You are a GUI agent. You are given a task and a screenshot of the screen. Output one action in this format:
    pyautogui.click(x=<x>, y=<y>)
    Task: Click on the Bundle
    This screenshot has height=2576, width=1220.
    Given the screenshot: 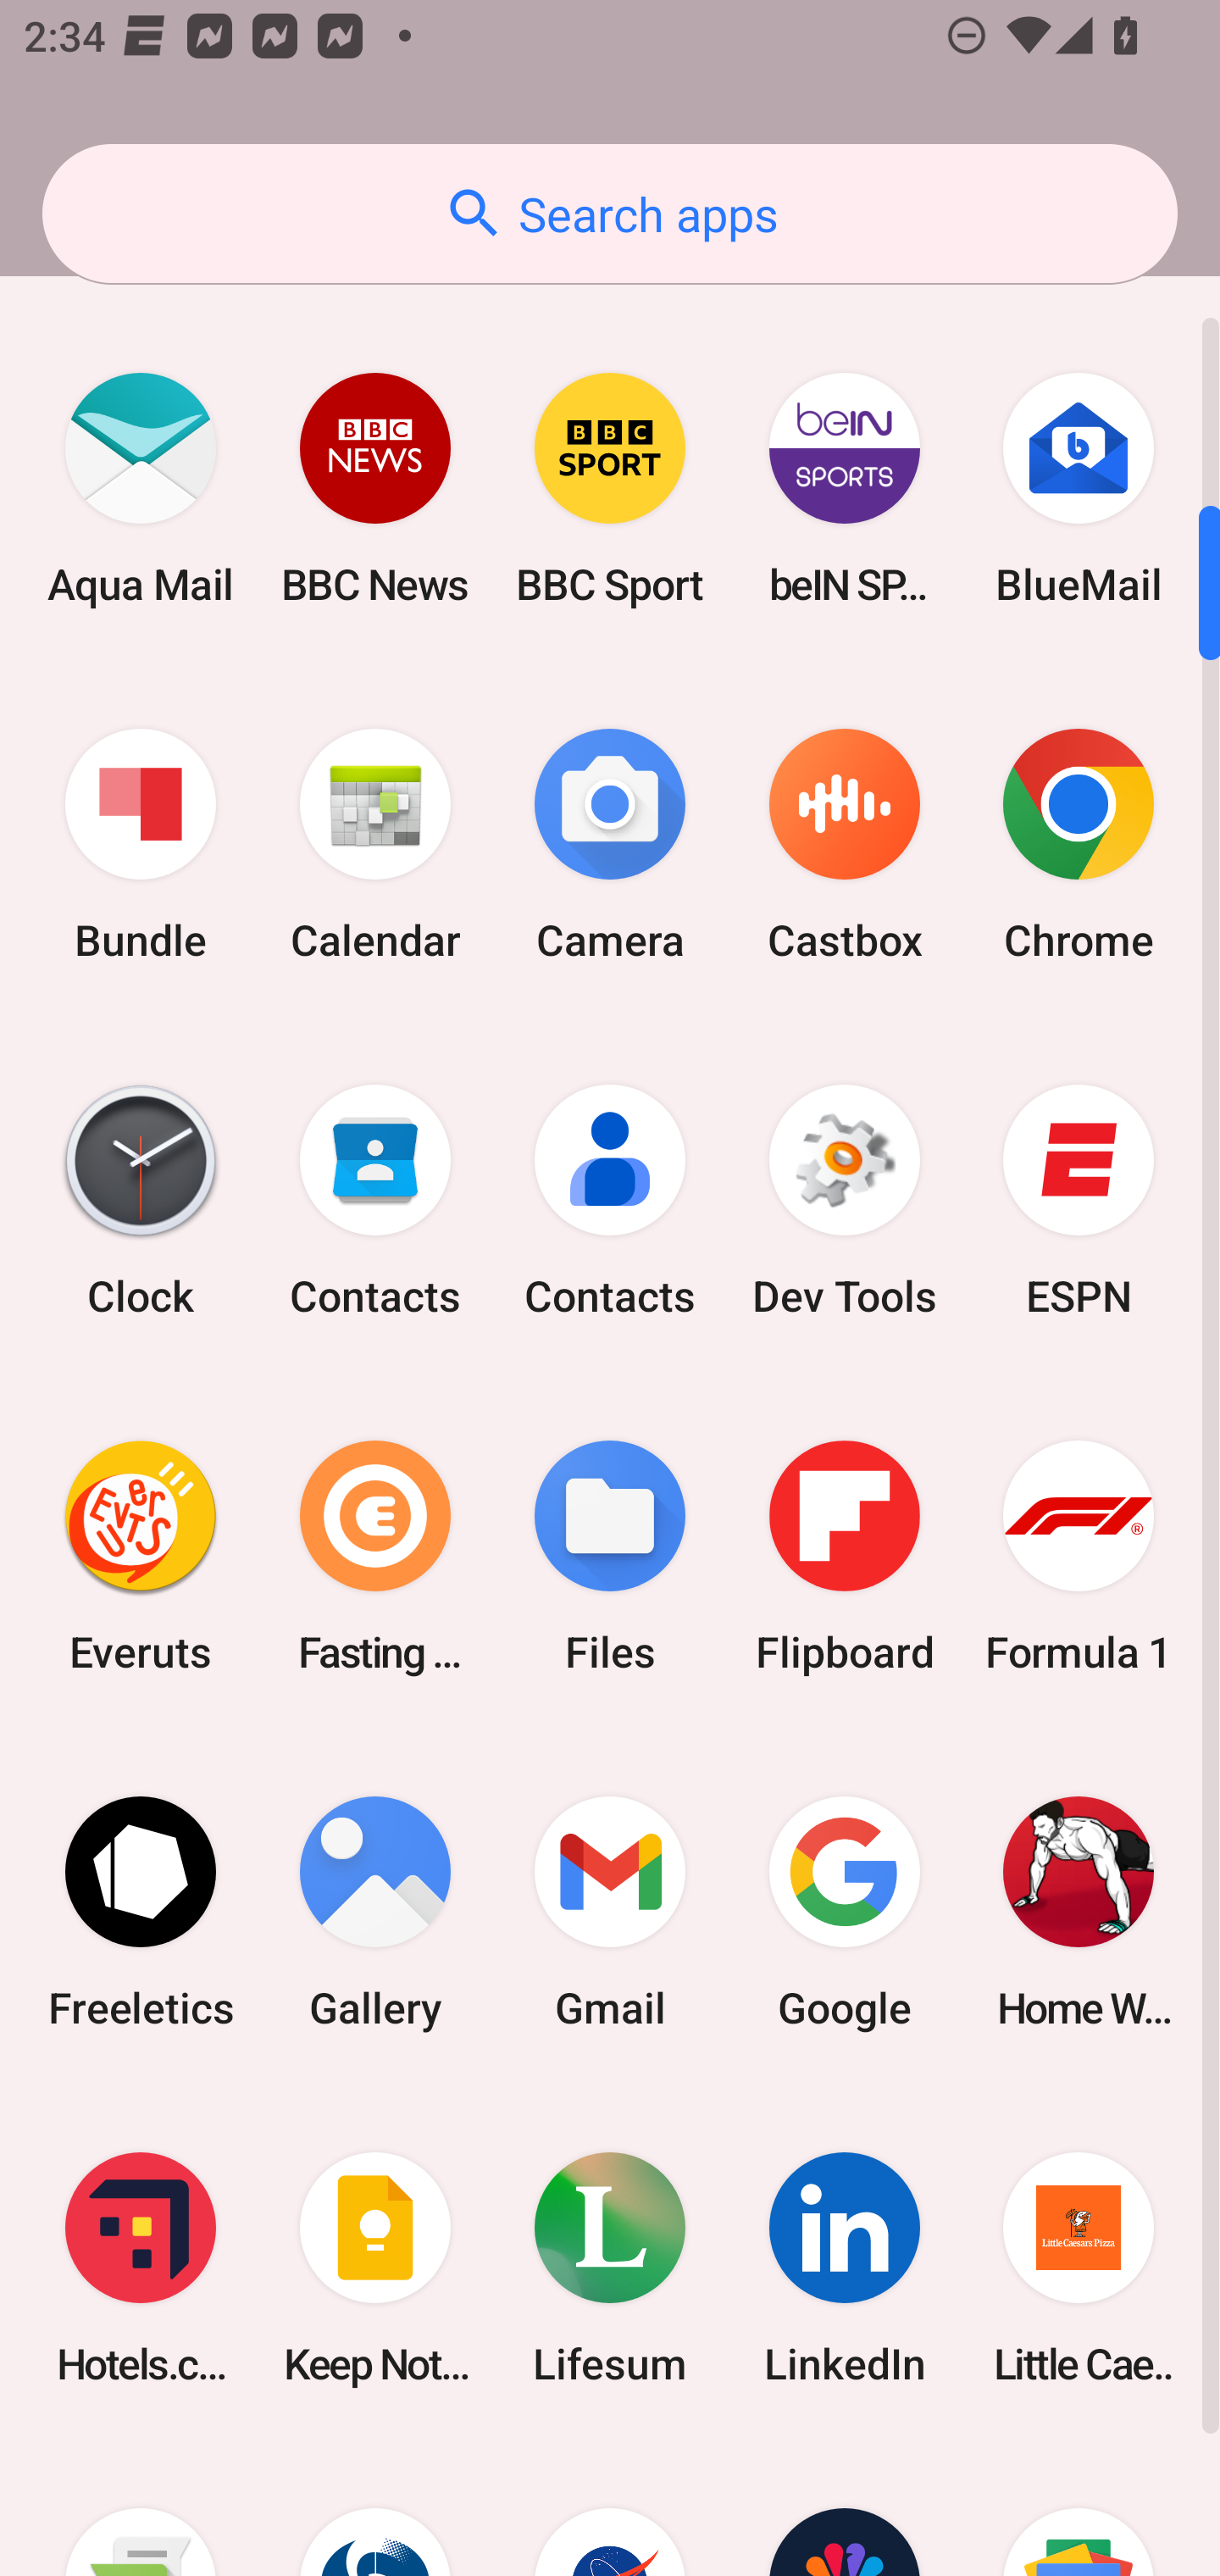 What is the action you would take?
    pyautogui.click(x=141, y=844)
    